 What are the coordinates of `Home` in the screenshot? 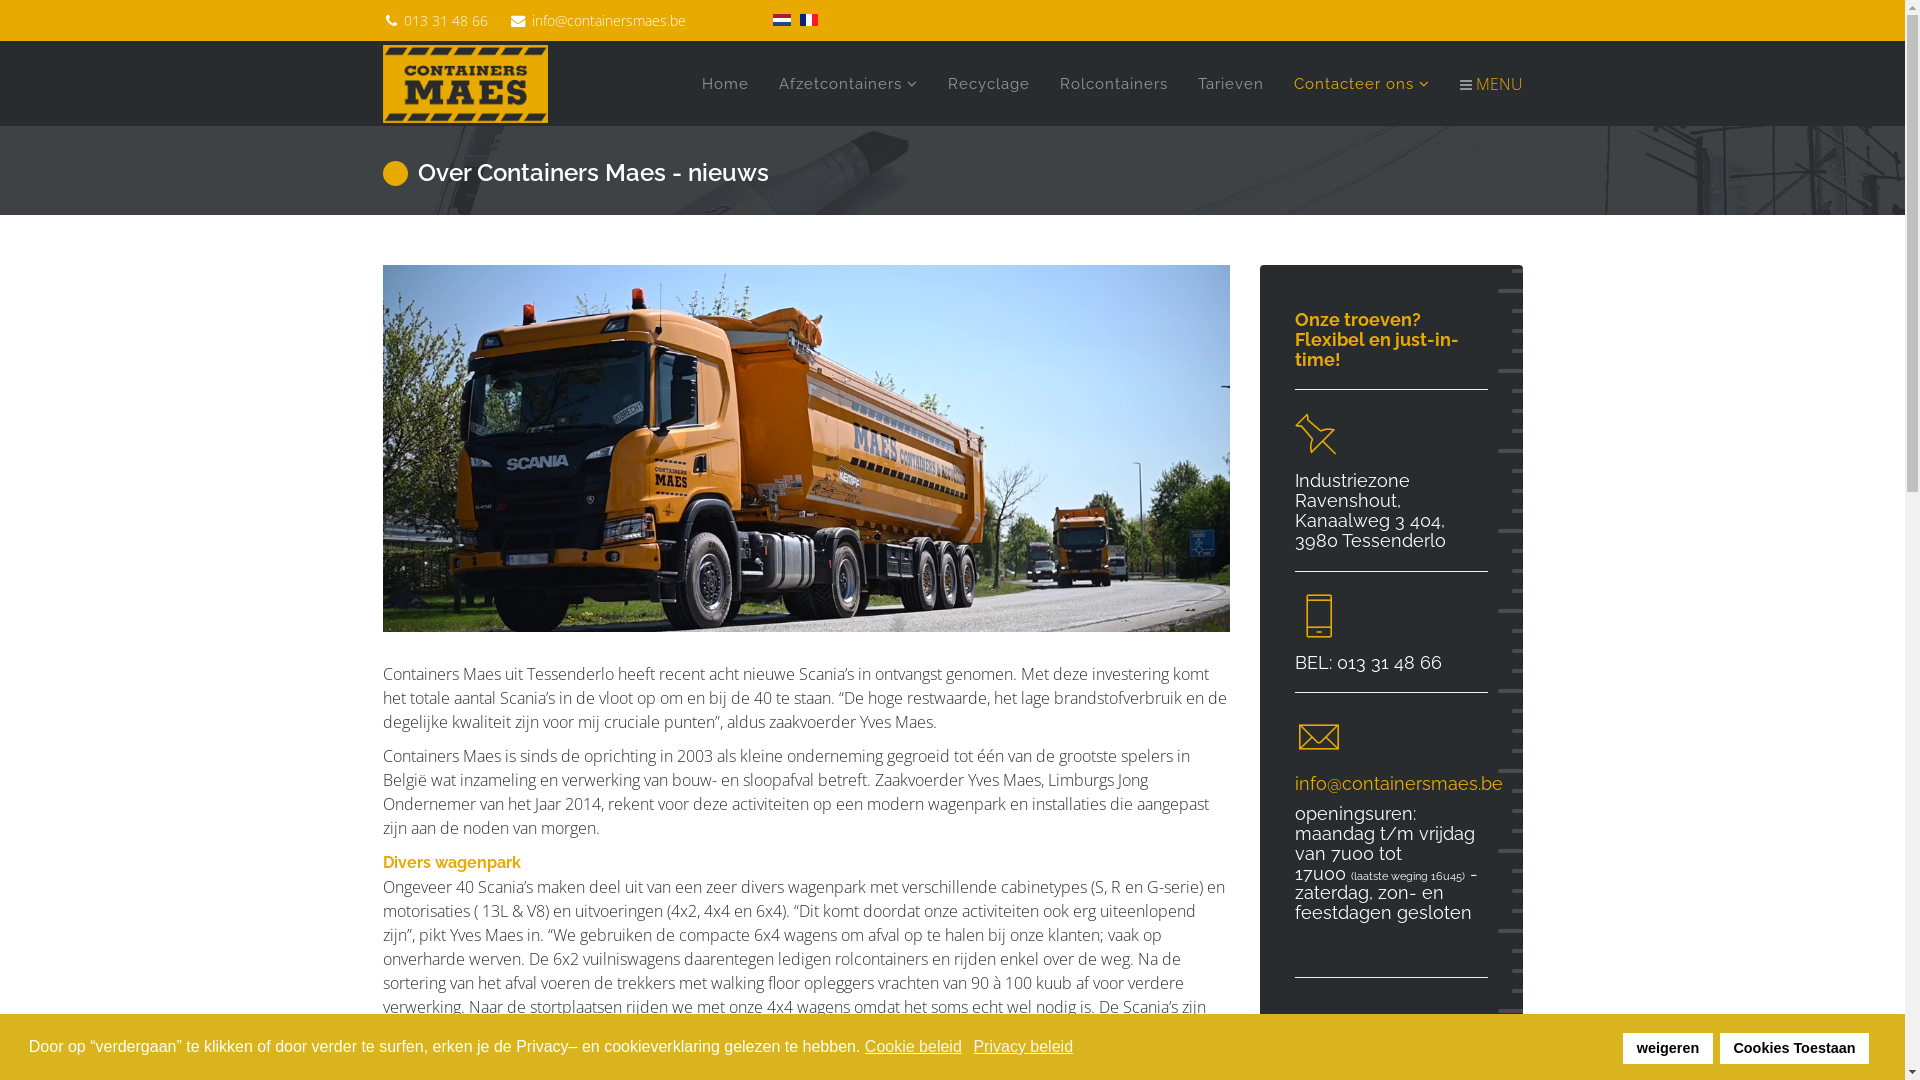 It's located at (724, 84).